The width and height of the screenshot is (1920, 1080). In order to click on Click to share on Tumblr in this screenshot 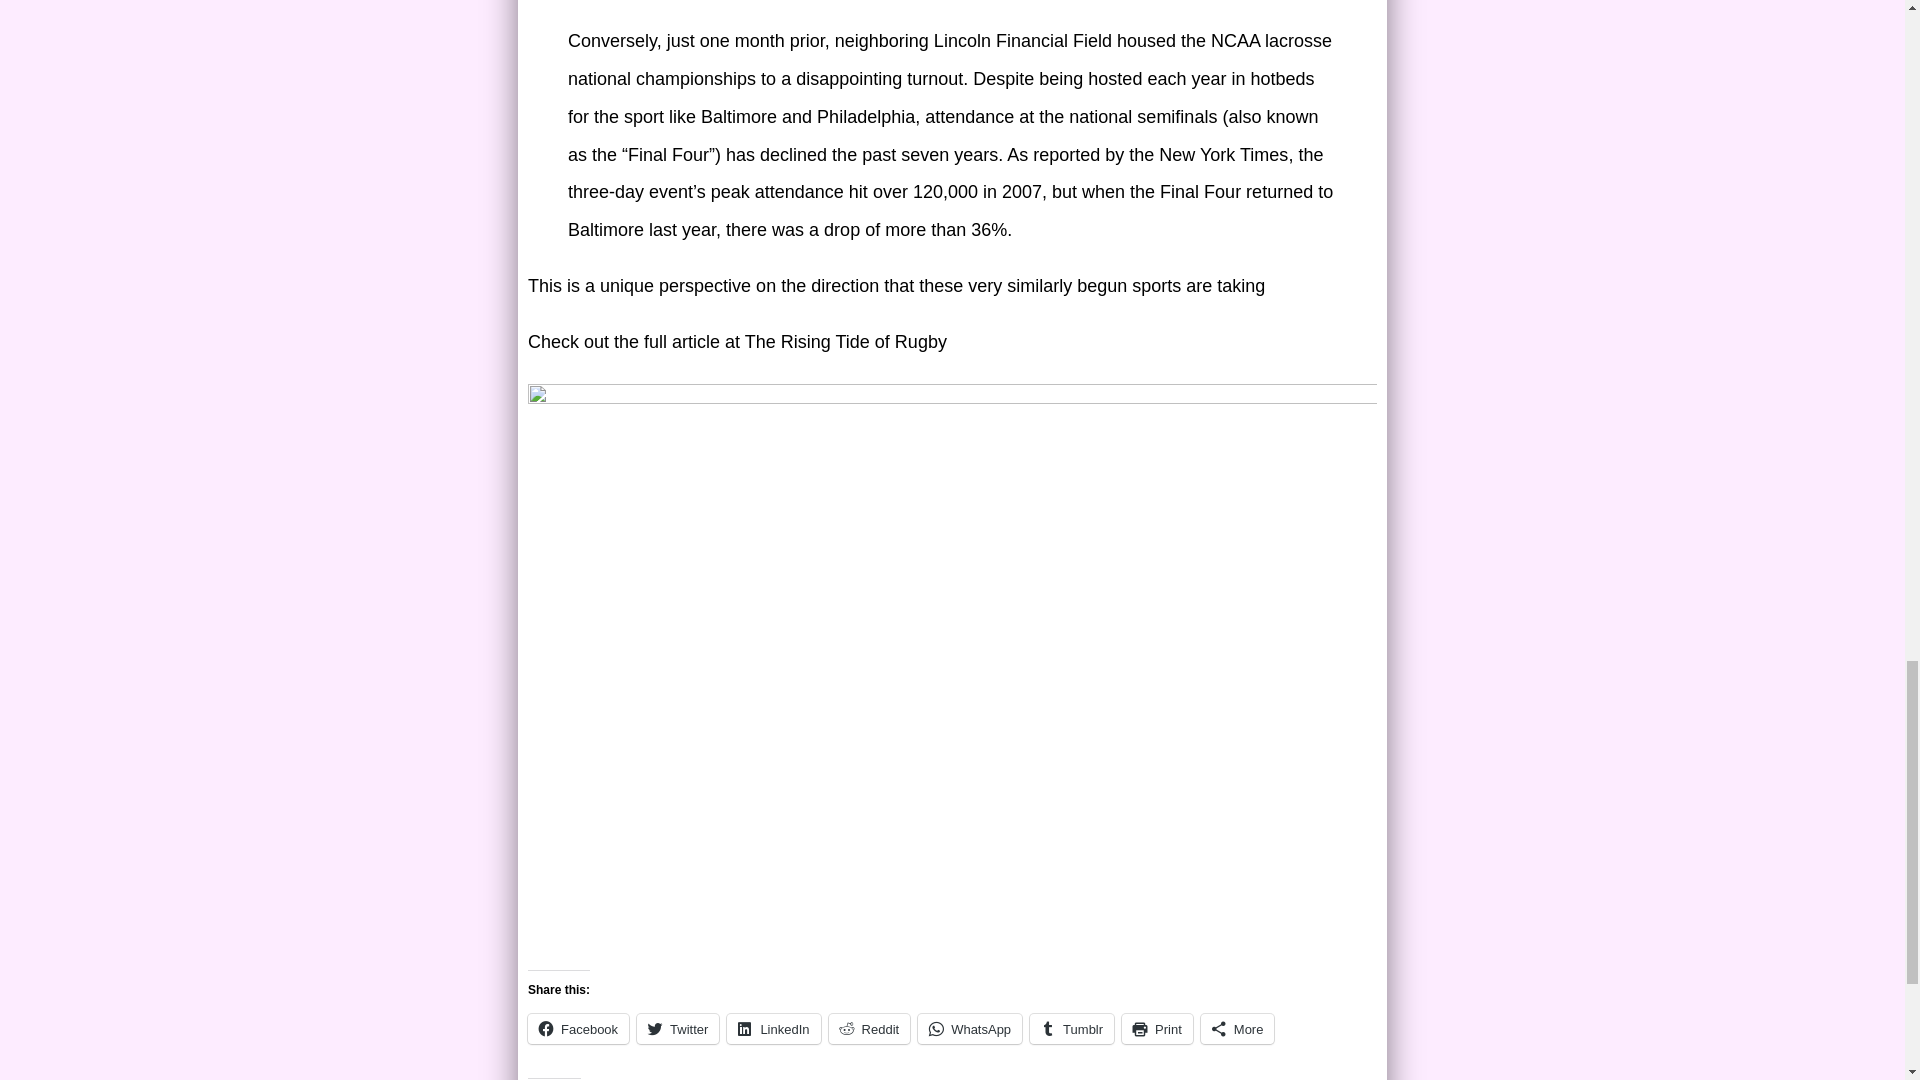, I will do `click(1071, 1029)`.